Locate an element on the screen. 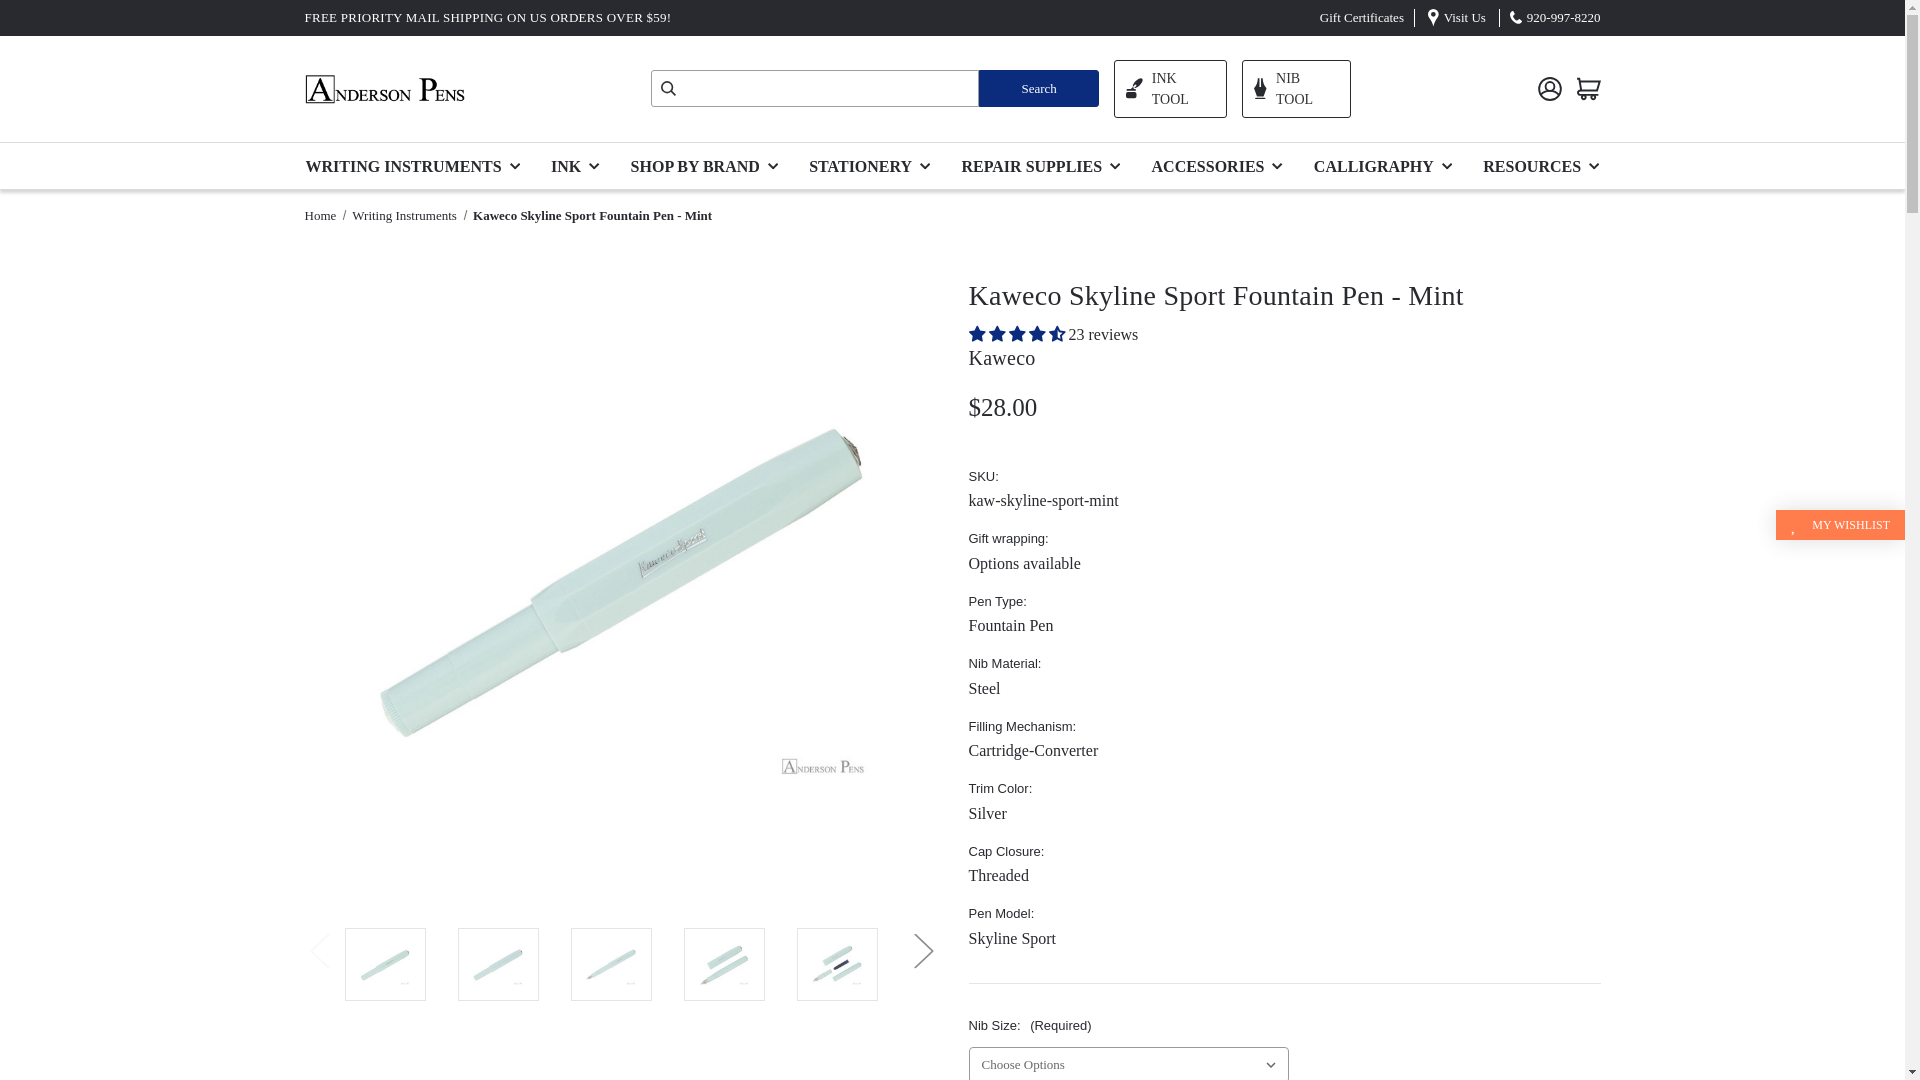  Gift Certificates is located at coordinates (1362, 16).